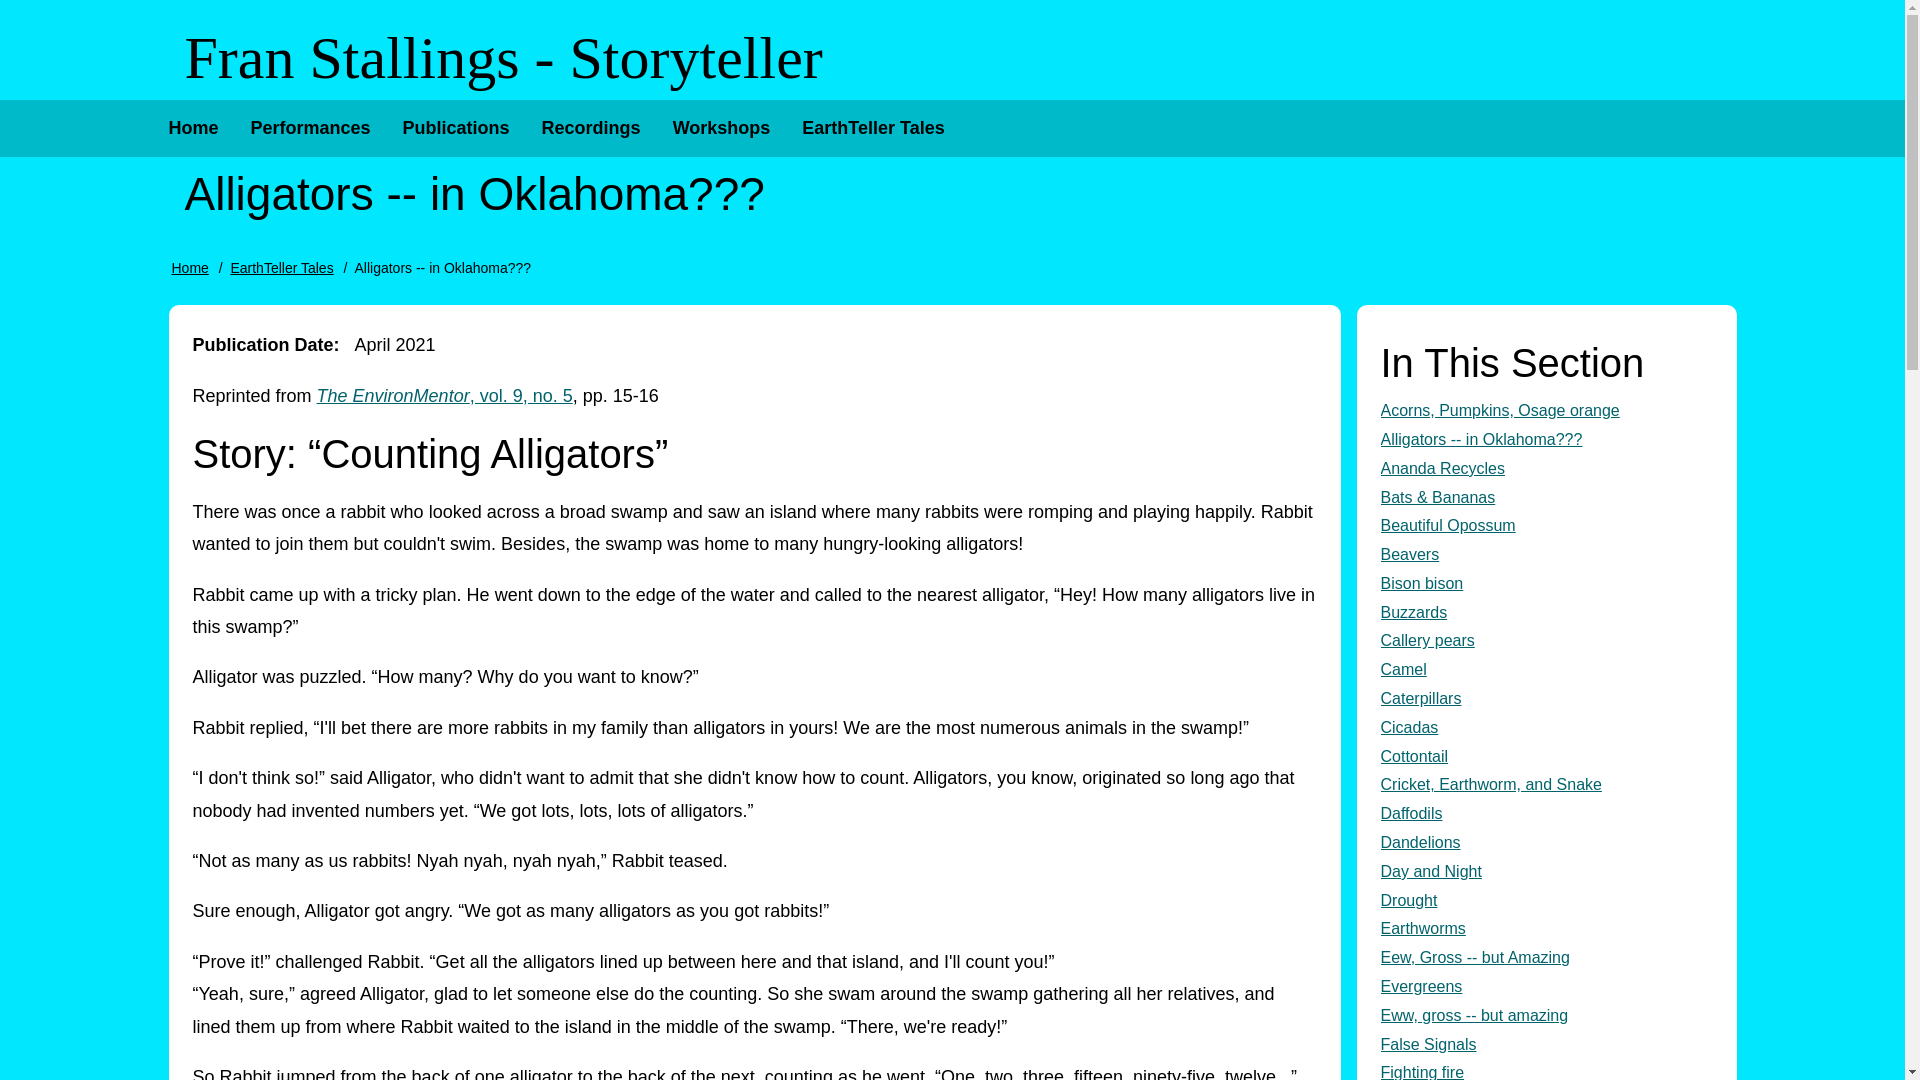 The image size is (1920, 1080). I want to click on Home, so click(192, 128).